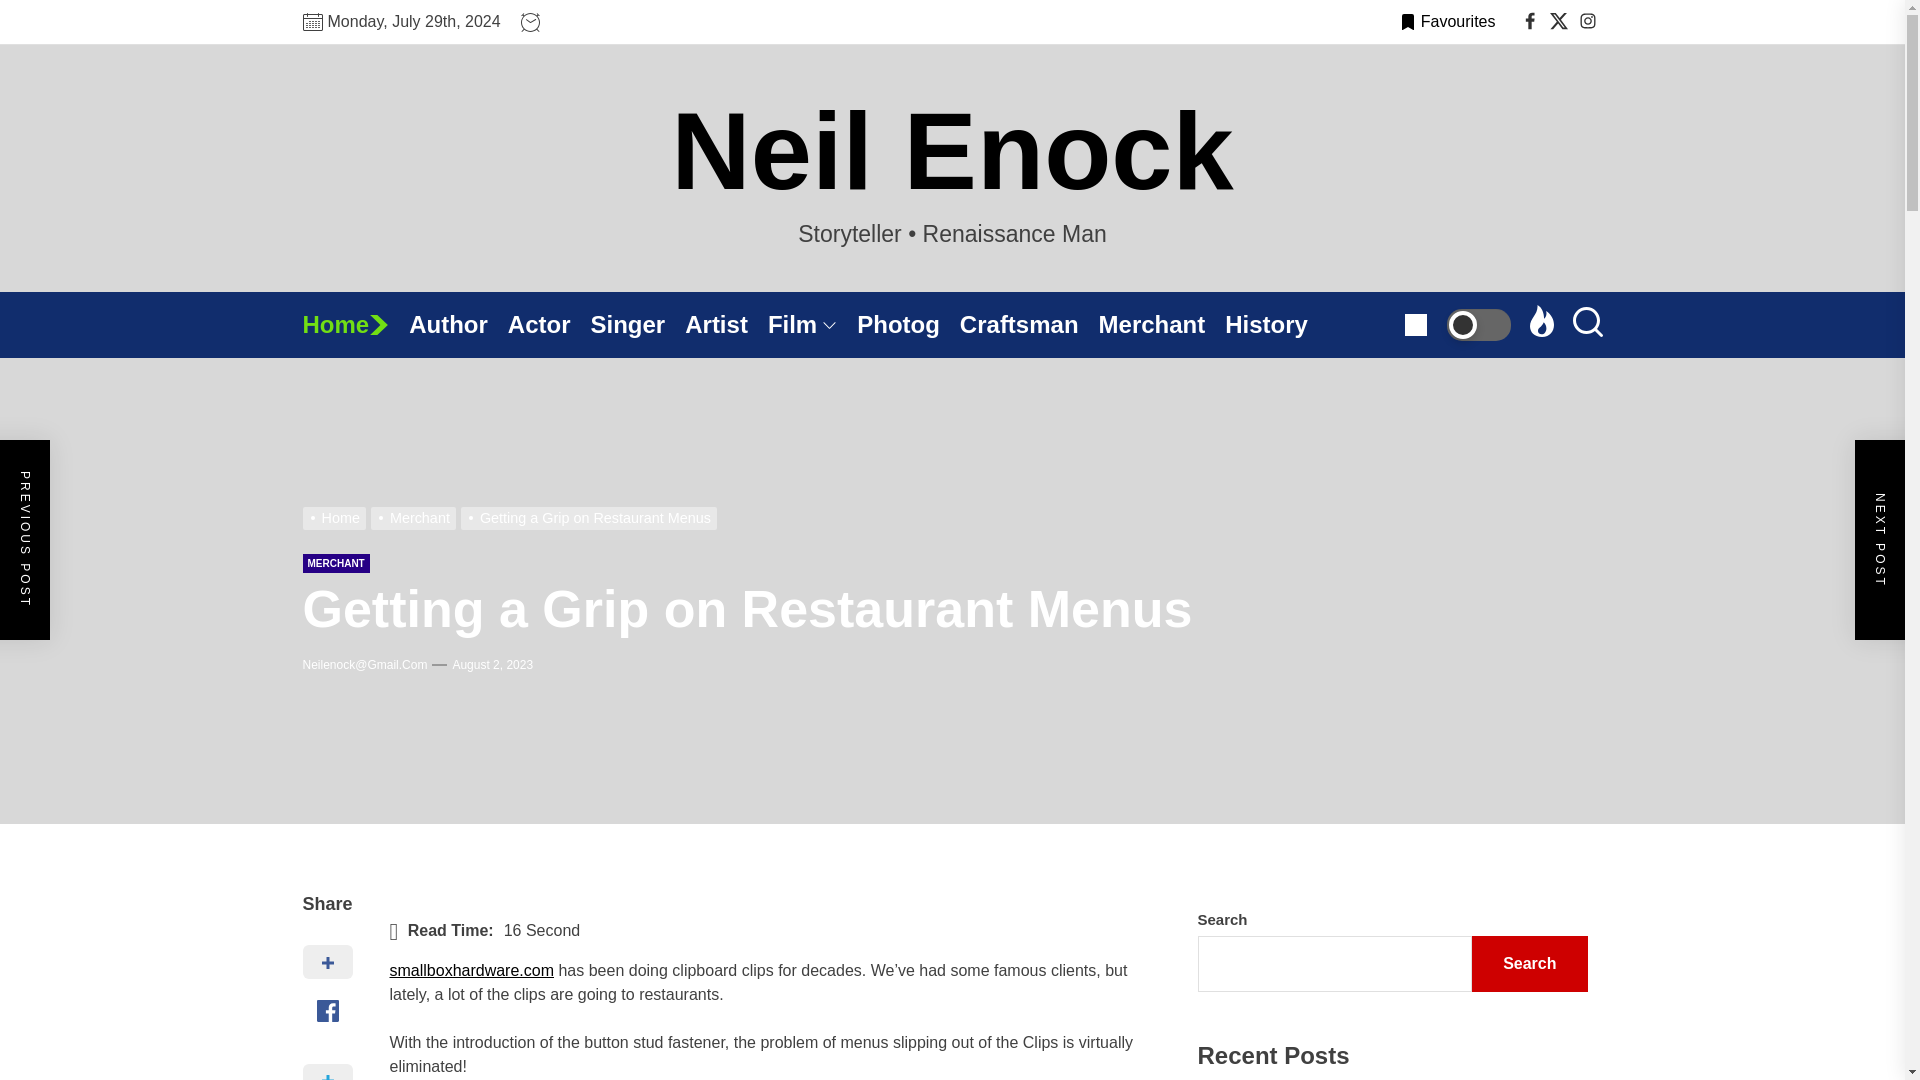 The width and height of the screenshot is (1920, 1080). Describe the element at coordinates (812, 324) in the screenshot. I see `Film` at that location.